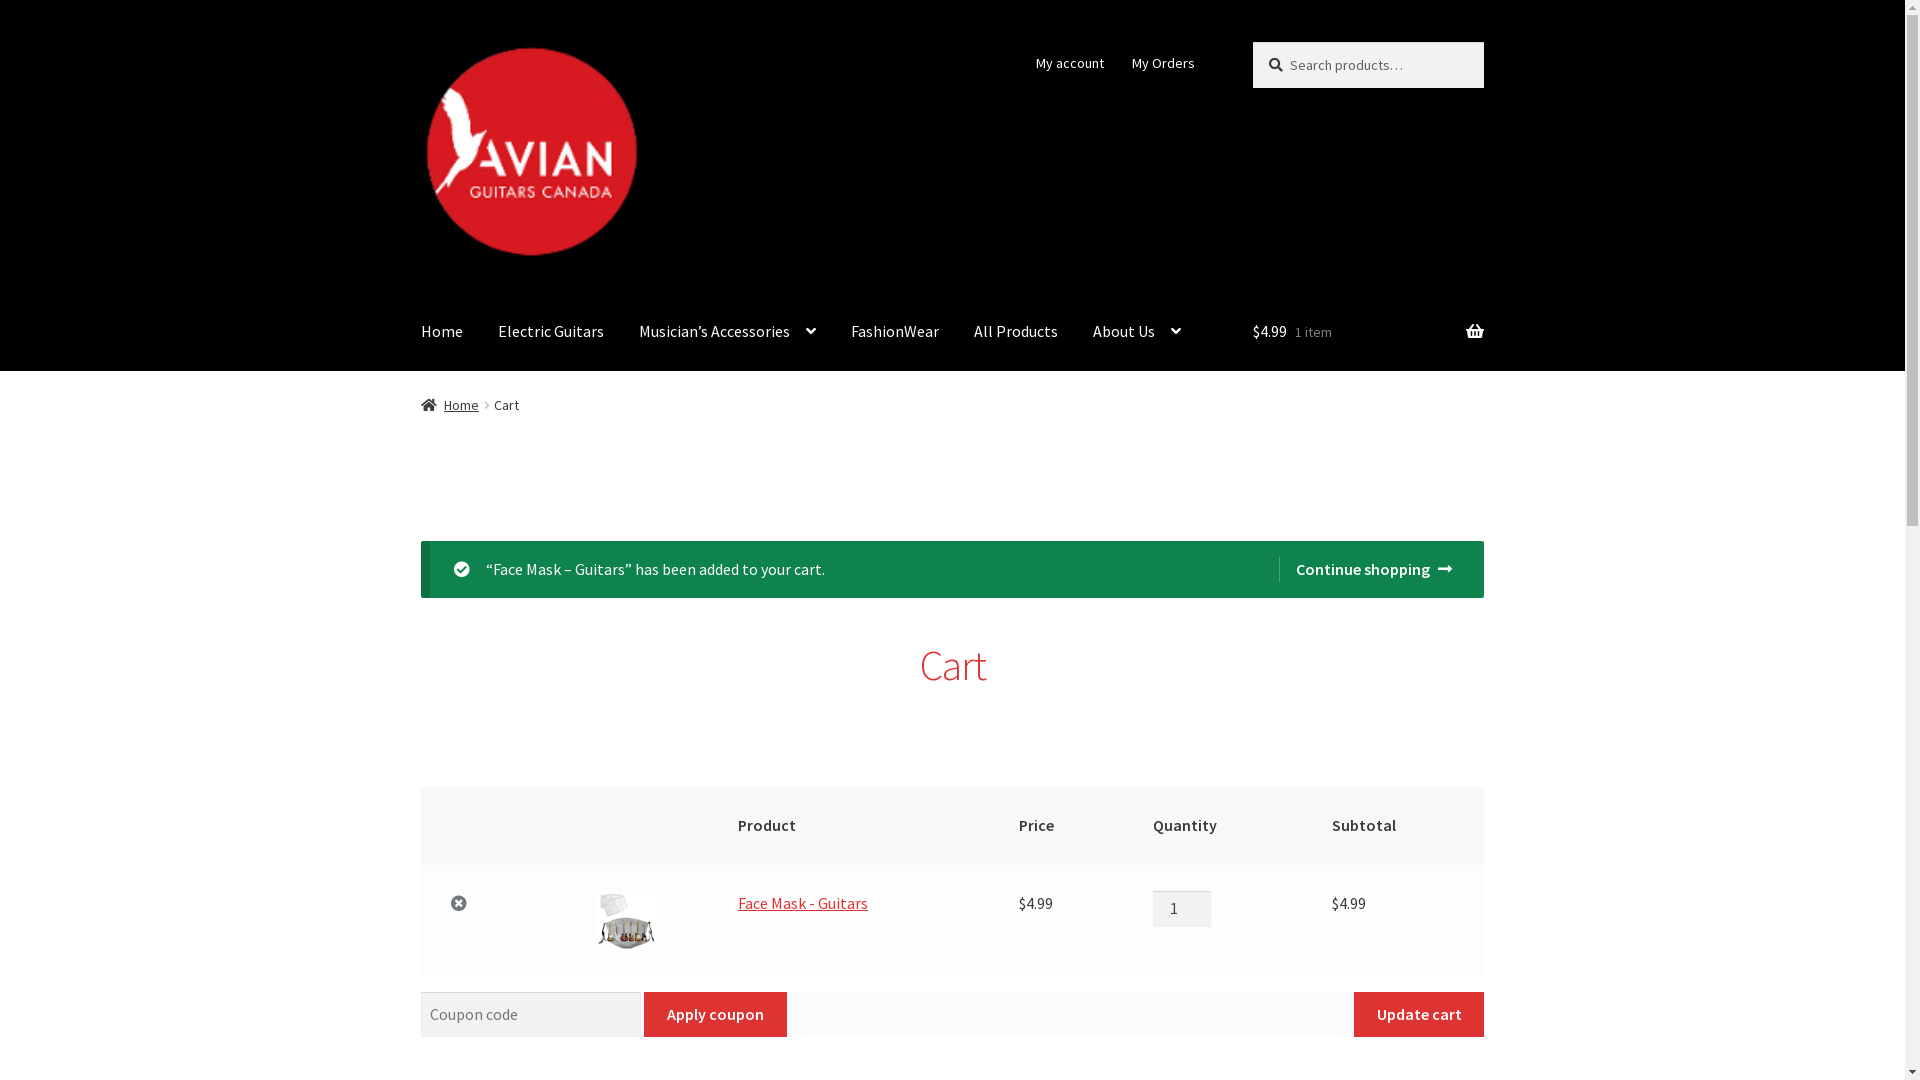 This screenshot has width=1920, height=1080. Describe the element at coordinates (1137, 332) in the screenshot. I see `About Us` at that location.